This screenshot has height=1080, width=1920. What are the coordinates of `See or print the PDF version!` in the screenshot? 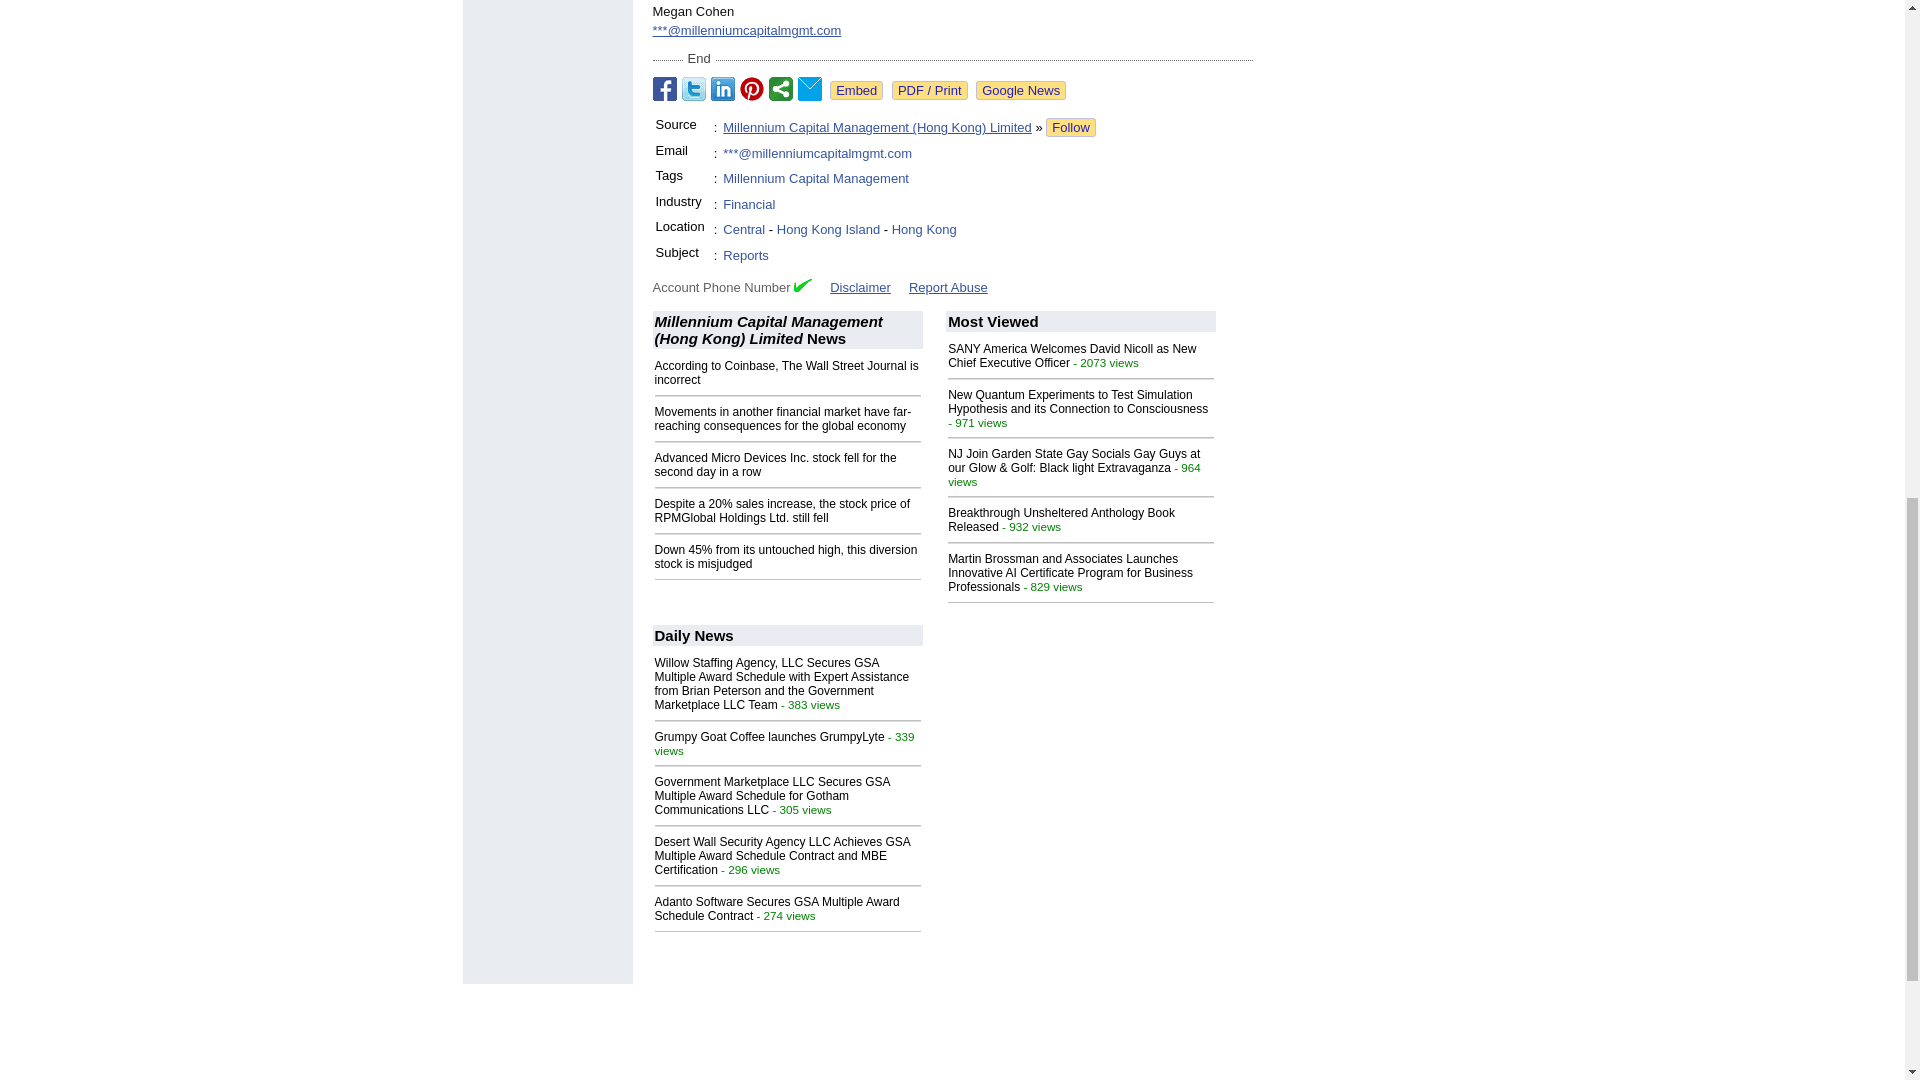 It's located at (930, 90).